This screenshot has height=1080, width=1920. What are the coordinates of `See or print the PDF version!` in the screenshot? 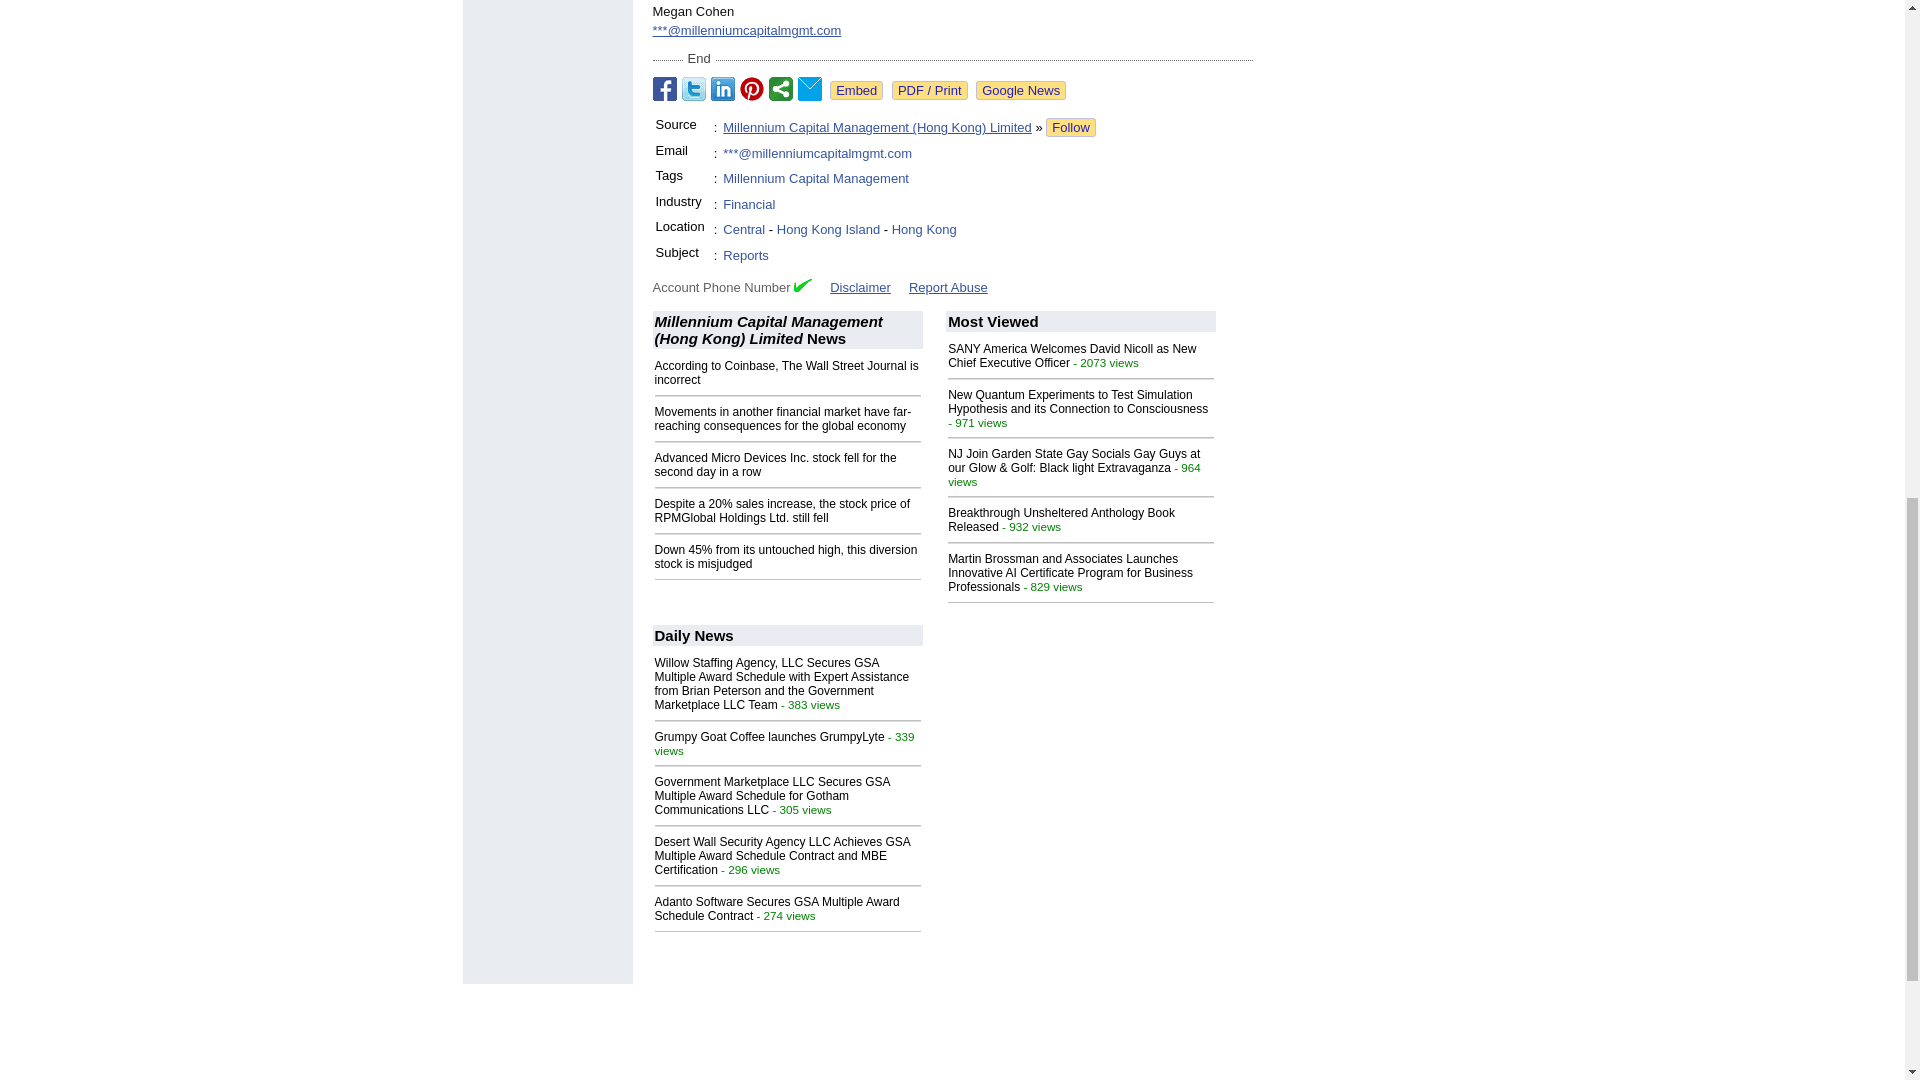 It's located at (930, 90).